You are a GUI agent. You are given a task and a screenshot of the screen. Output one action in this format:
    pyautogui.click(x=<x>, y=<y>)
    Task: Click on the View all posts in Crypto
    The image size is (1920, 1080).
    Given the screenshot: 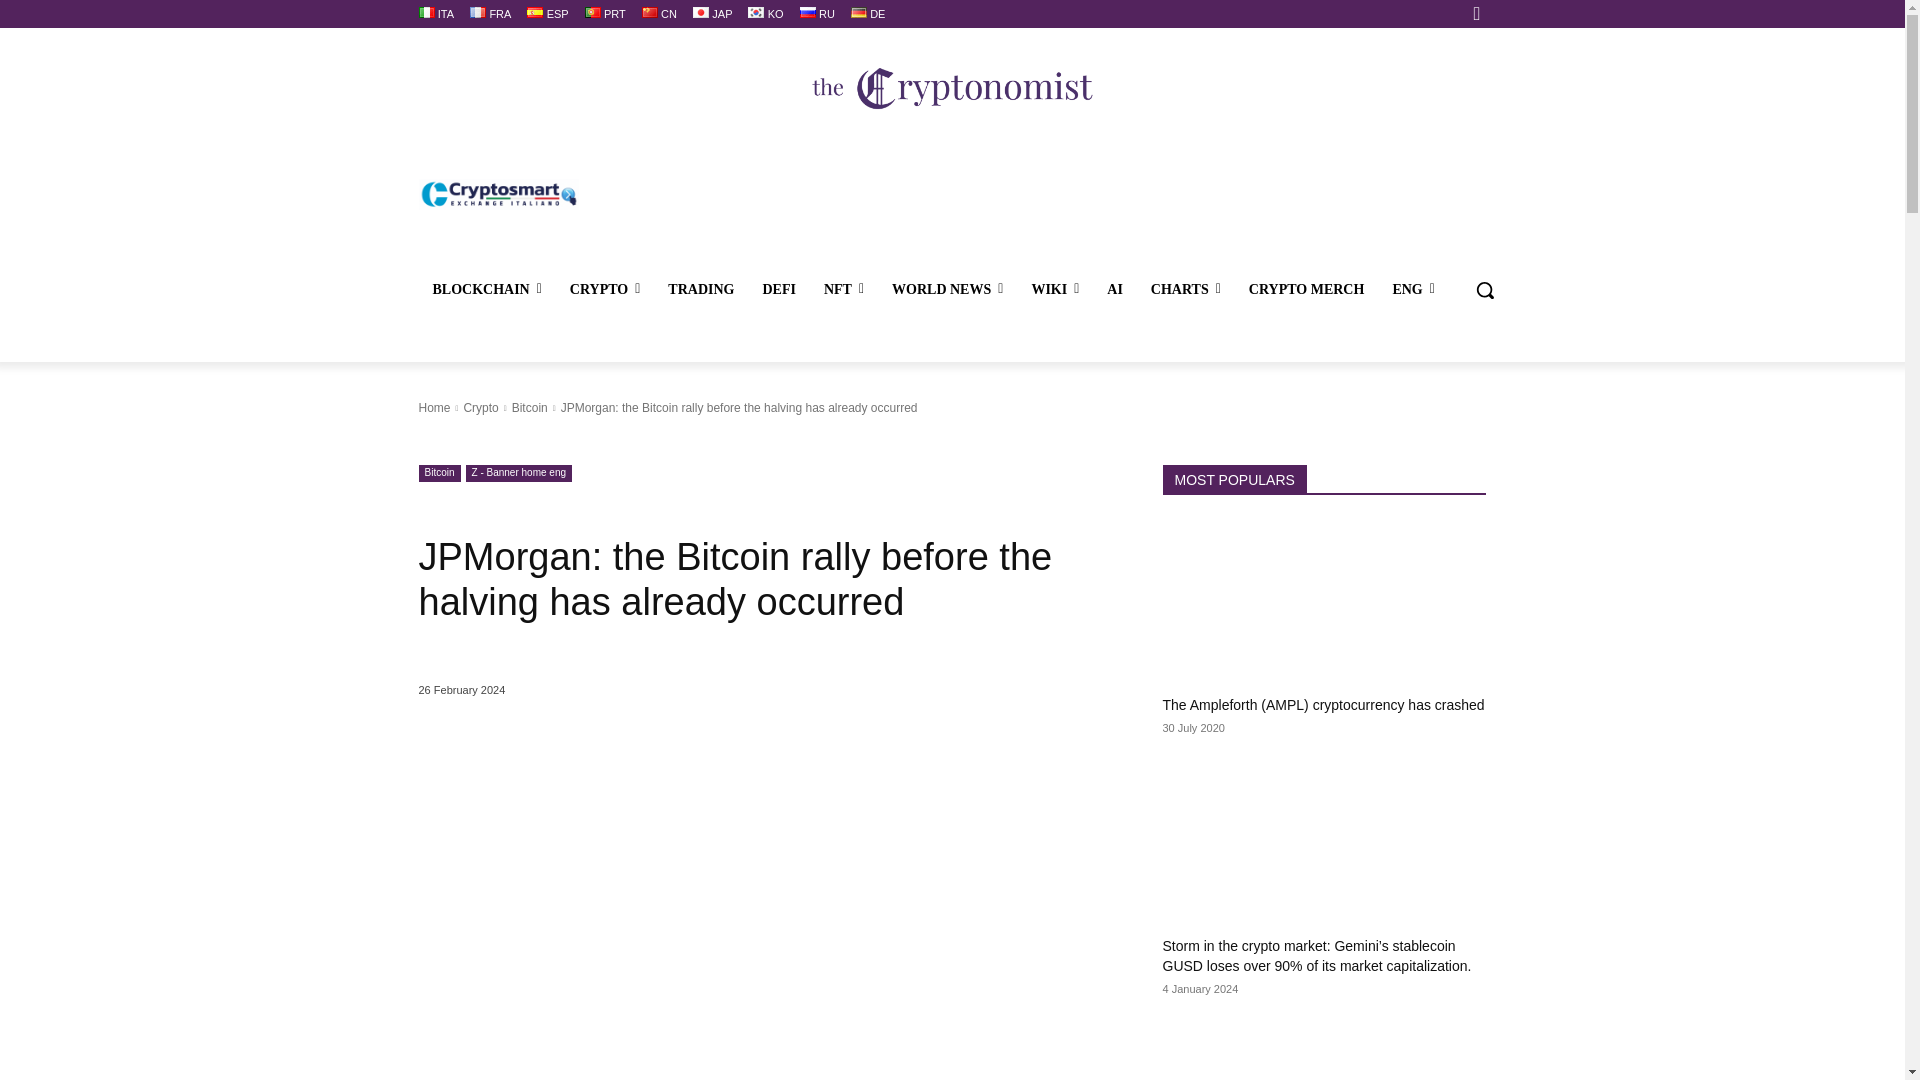 What is the action you would take?
    pyautogui.click(x=480, y=407)
    